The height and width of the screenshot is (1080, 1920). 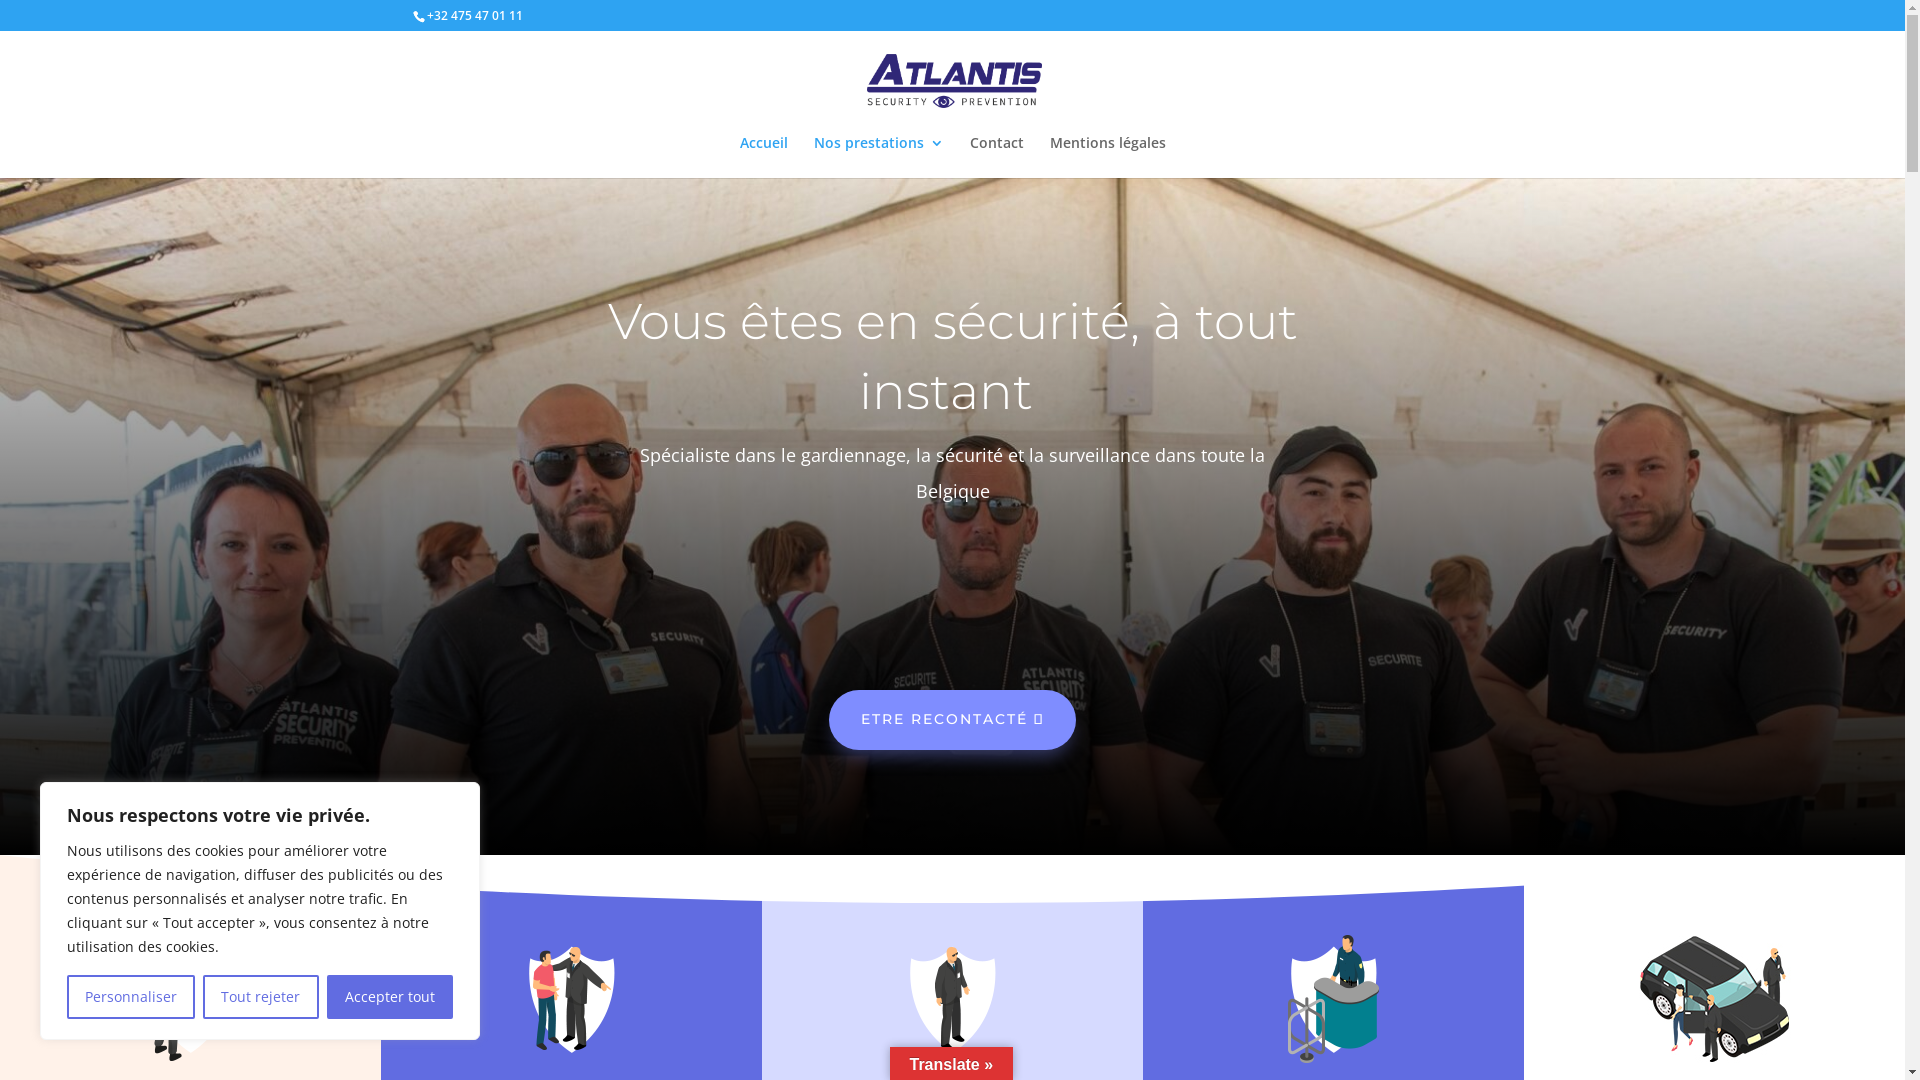 I want to click on Personnaliser, so click(x=131, y=997).